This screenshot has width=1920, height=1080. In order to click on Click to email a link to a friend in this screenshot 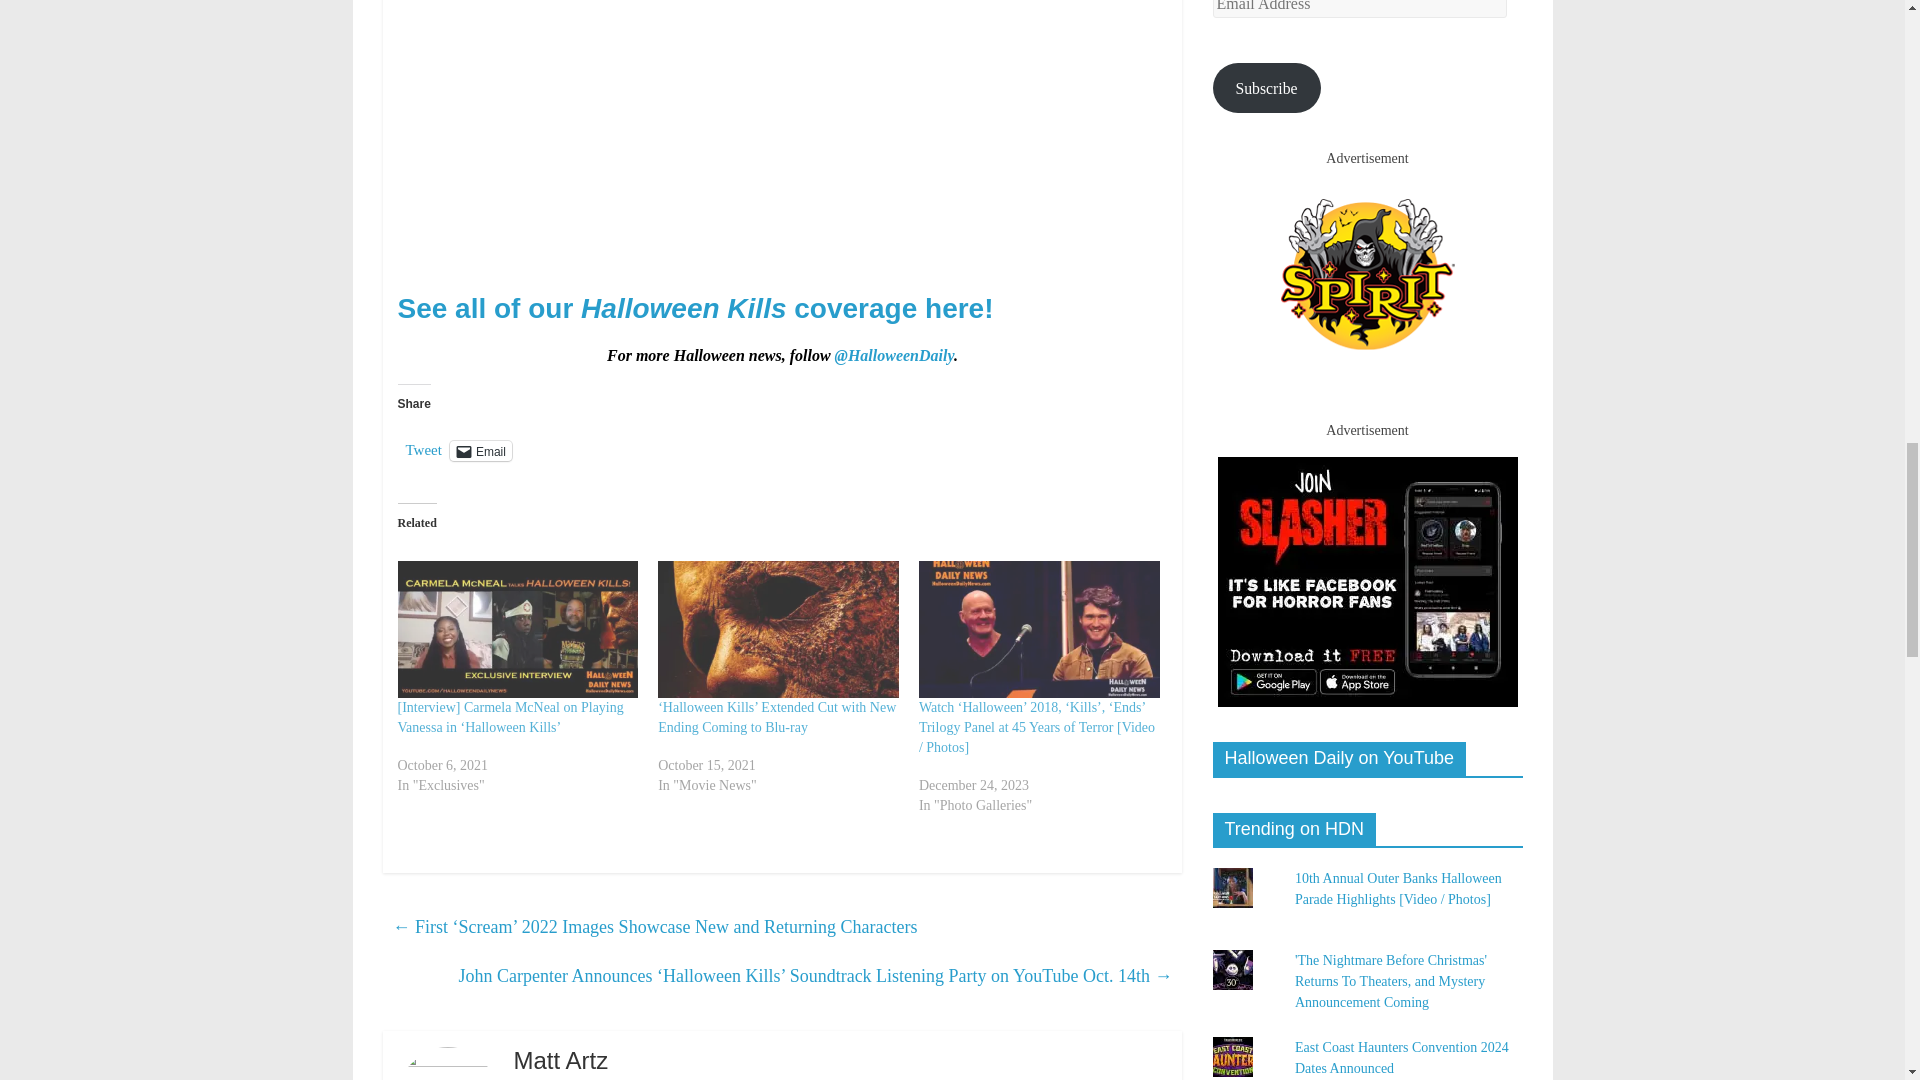, I will do `click(480, 450)`.